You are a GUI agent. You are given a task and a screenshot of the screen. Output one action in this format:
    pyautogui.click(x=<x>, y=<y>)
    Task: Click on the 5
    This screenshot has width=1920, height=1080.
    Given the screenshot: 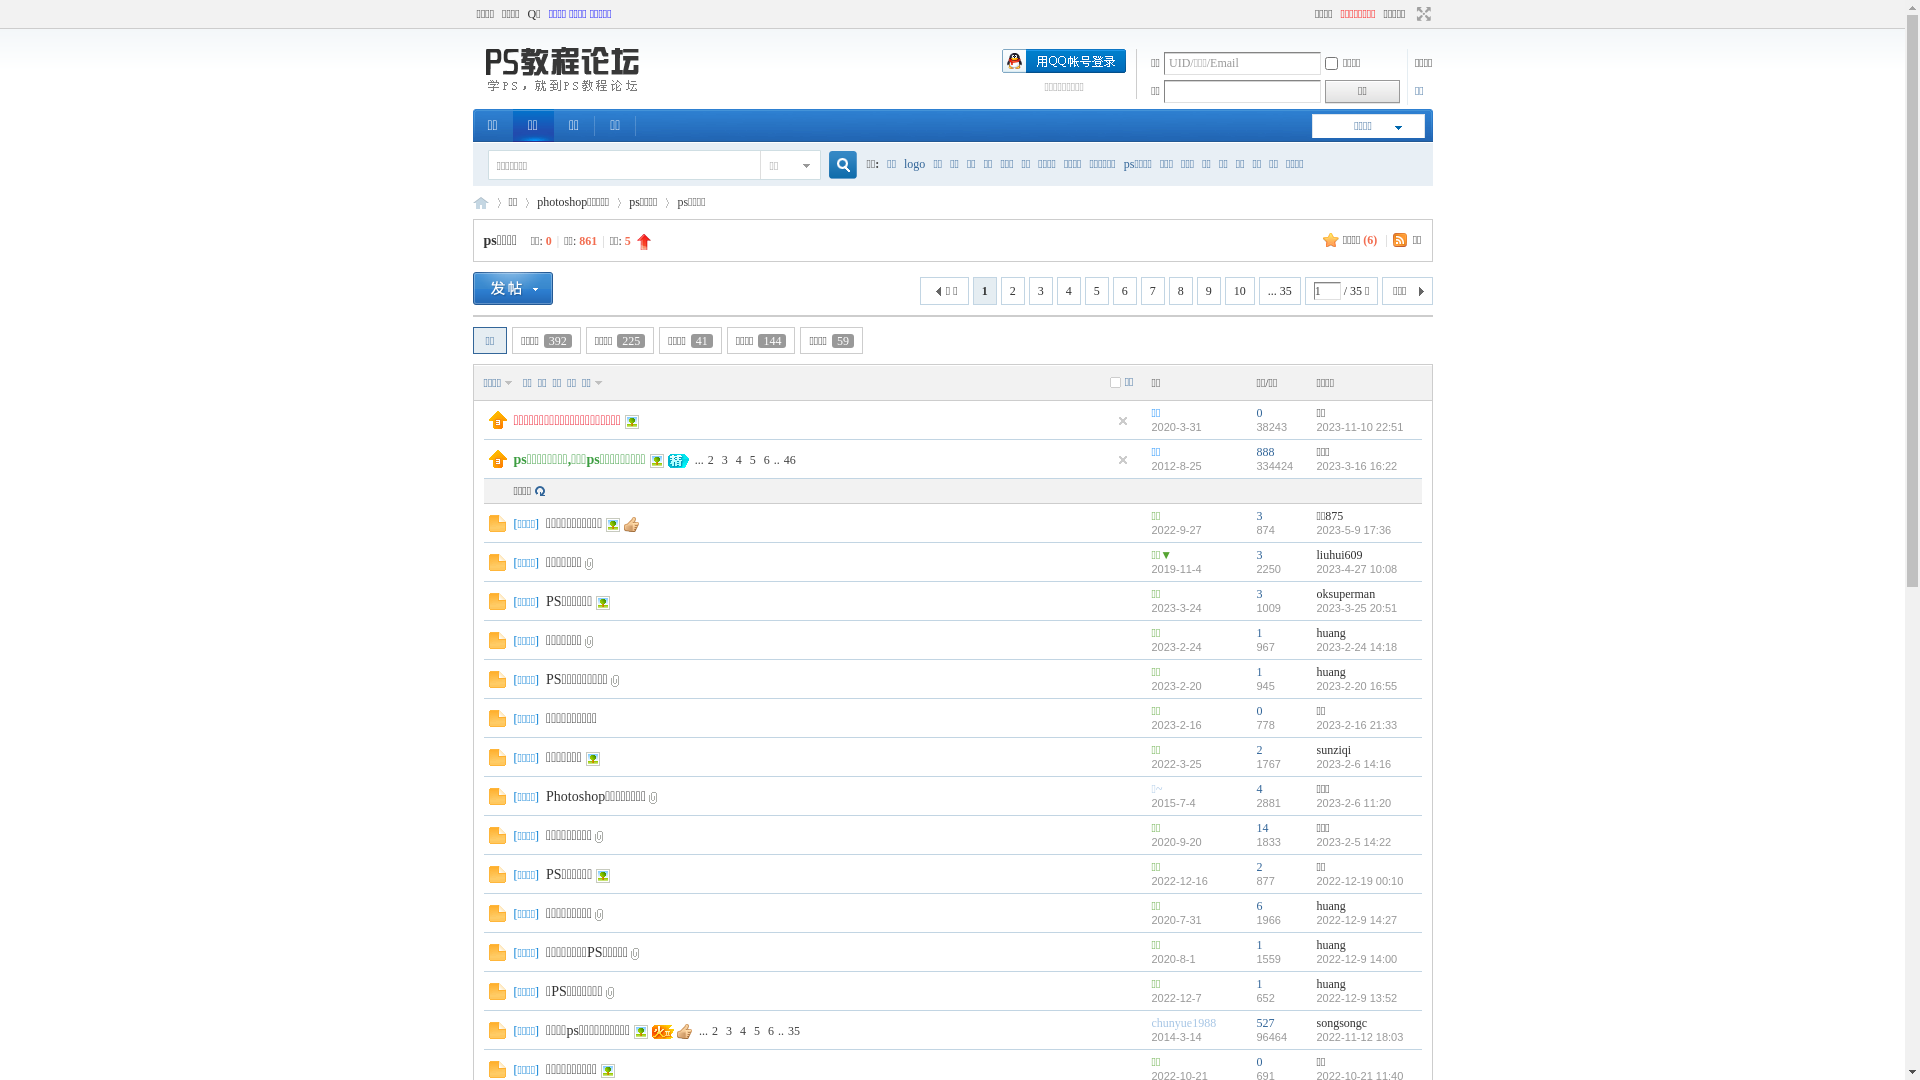 What is the action you would take?
    pyautogui.click(x=1097, y=291)
    